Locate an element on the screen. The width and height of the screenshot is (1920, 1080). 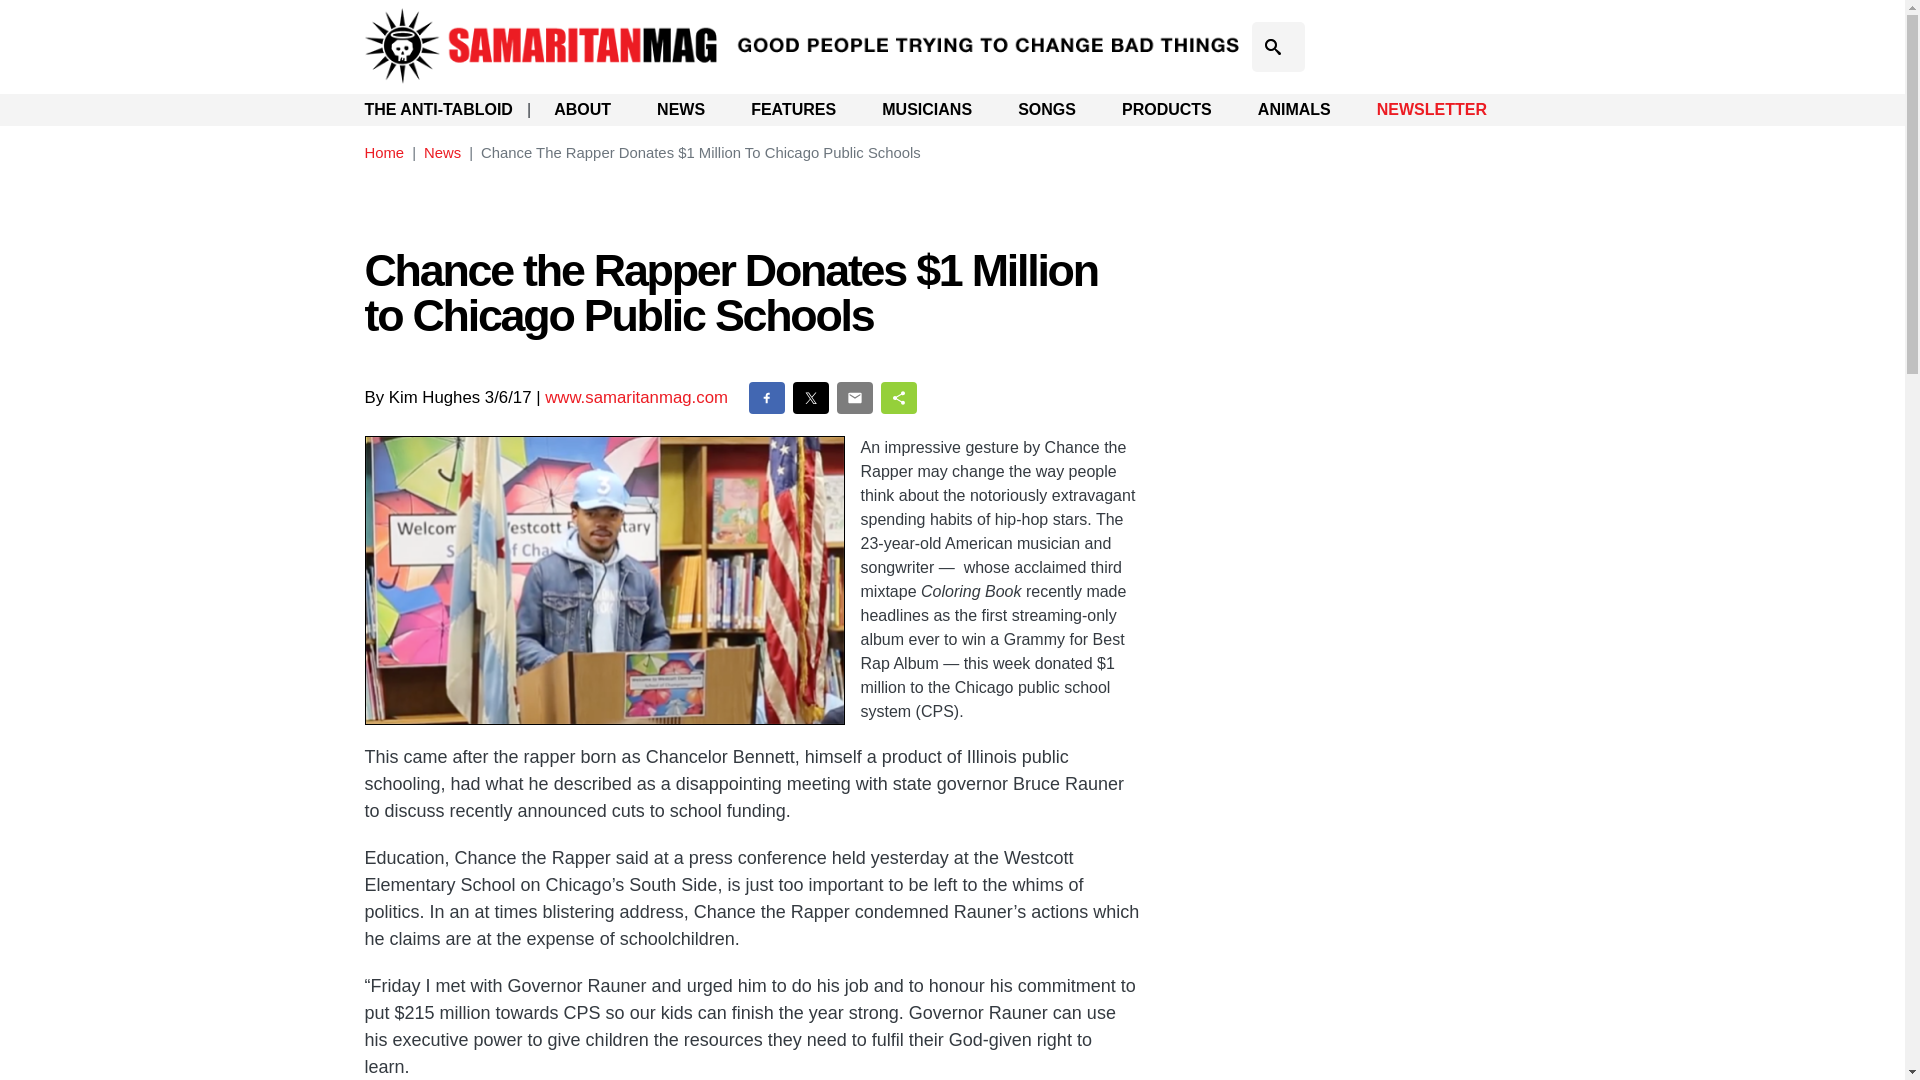
PRODUCTS is located at coordinates (1166, 110).